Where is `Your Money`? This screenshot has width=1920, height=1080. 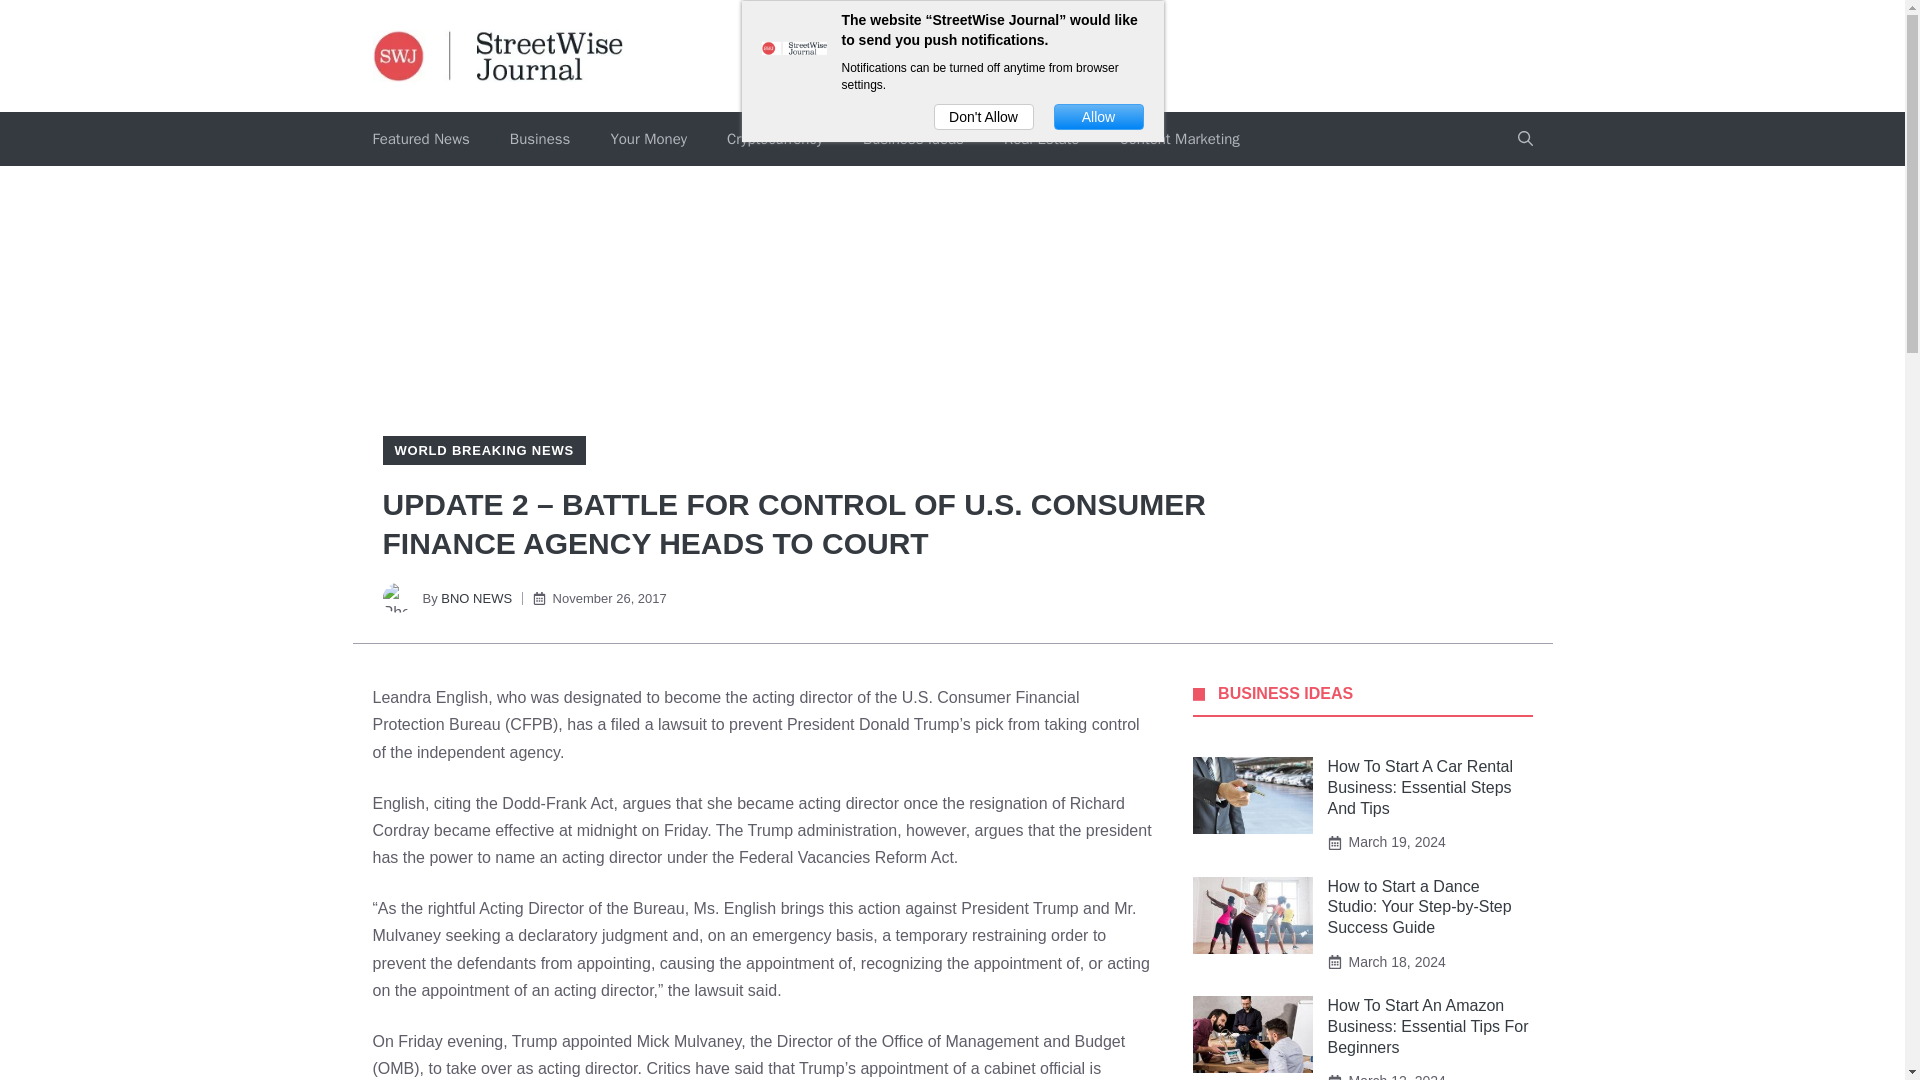 Your Money is located at coordinates (648, 139).